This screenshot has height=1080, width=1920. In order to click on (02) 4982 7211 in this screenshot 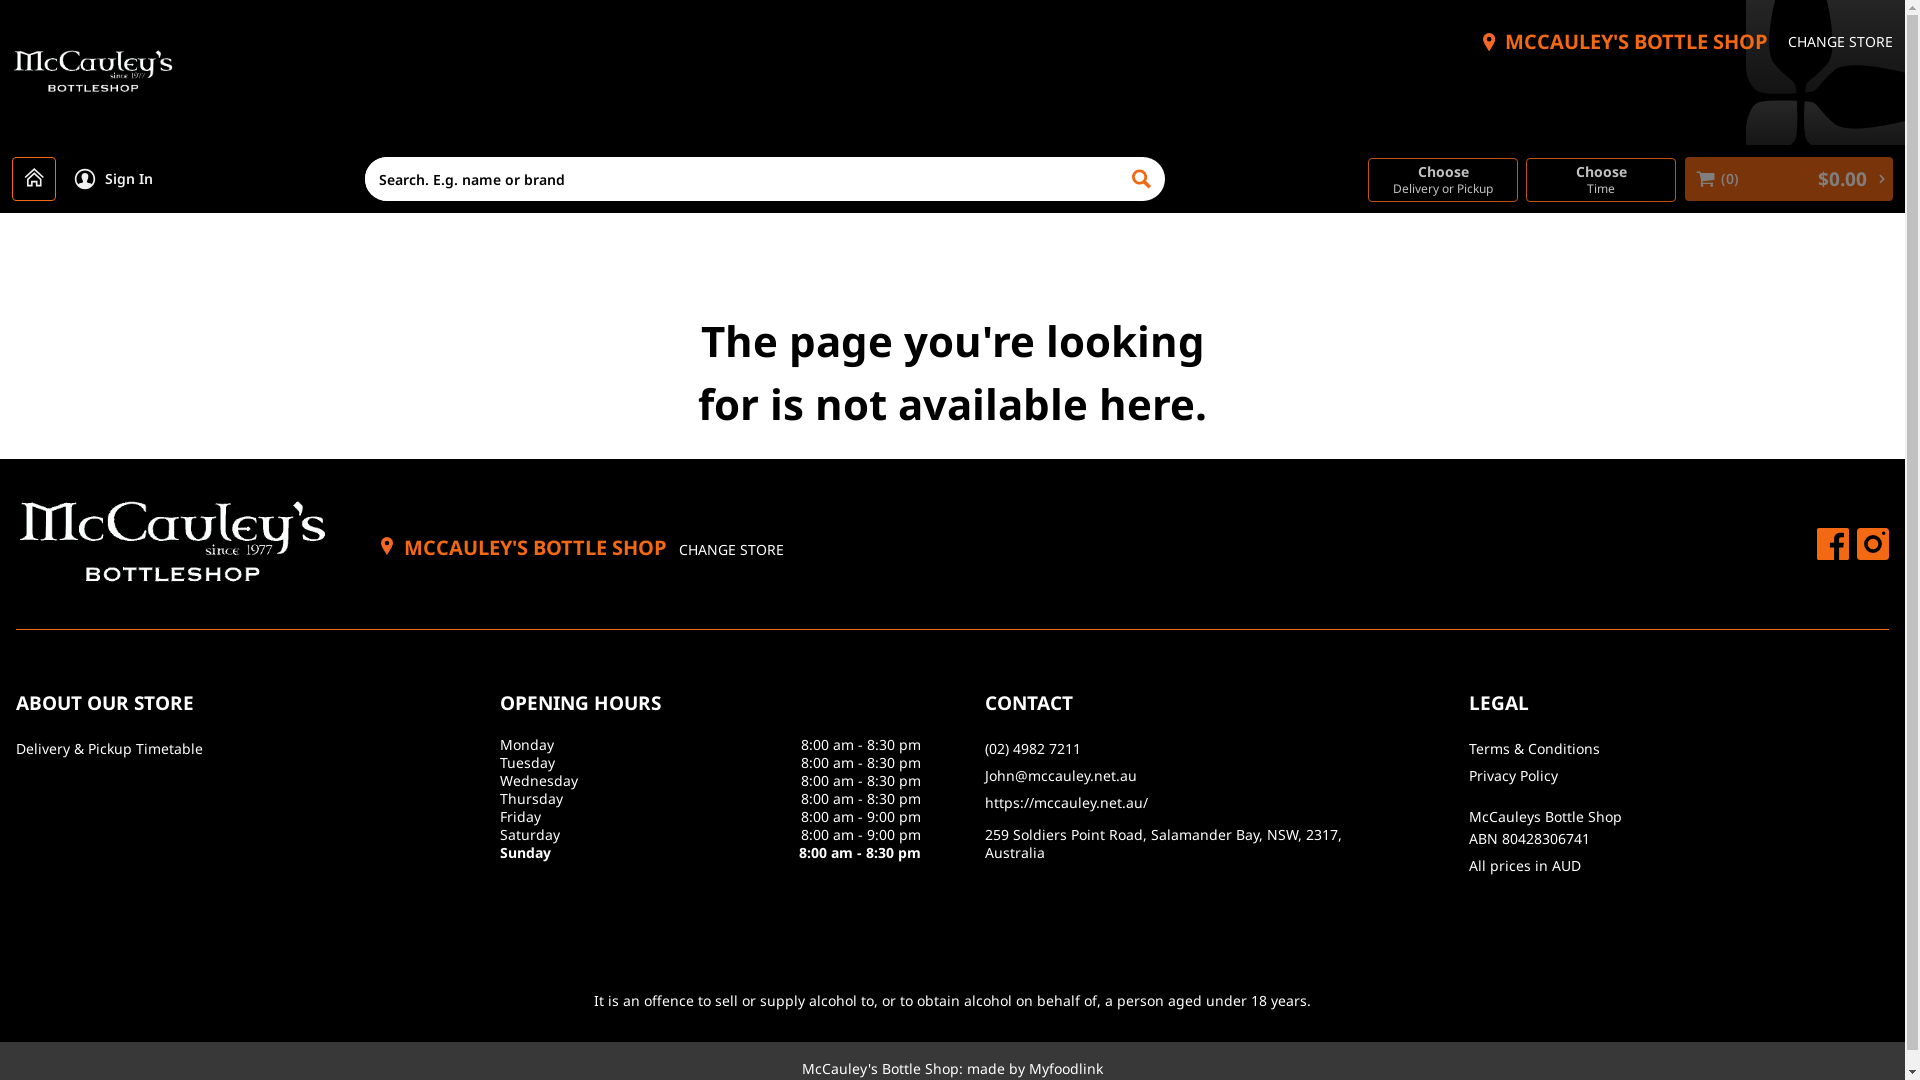, I will do `click(1194, 750)`.